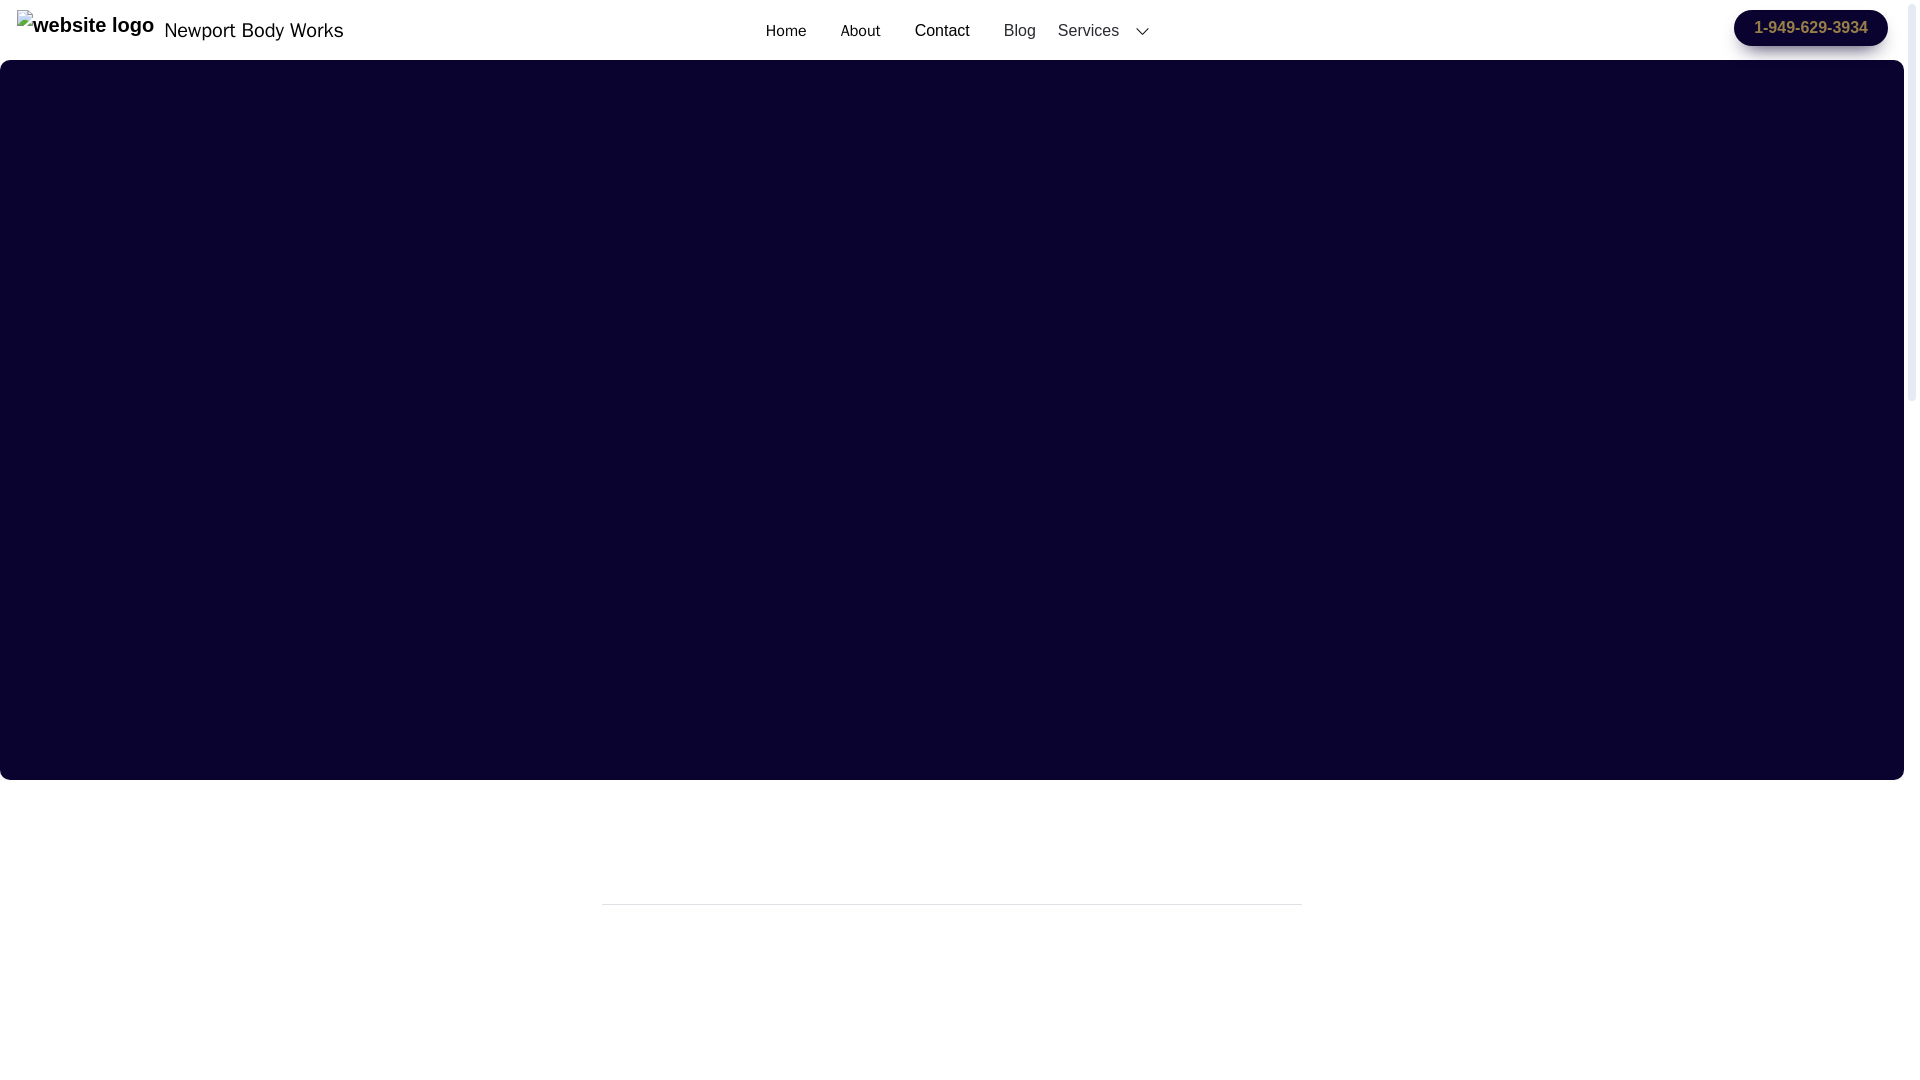 The height and width of the screenshot is (1080, 1920). Describe the element at coordinates (1088, 31) in the screenshot. I see `Services` at that location.